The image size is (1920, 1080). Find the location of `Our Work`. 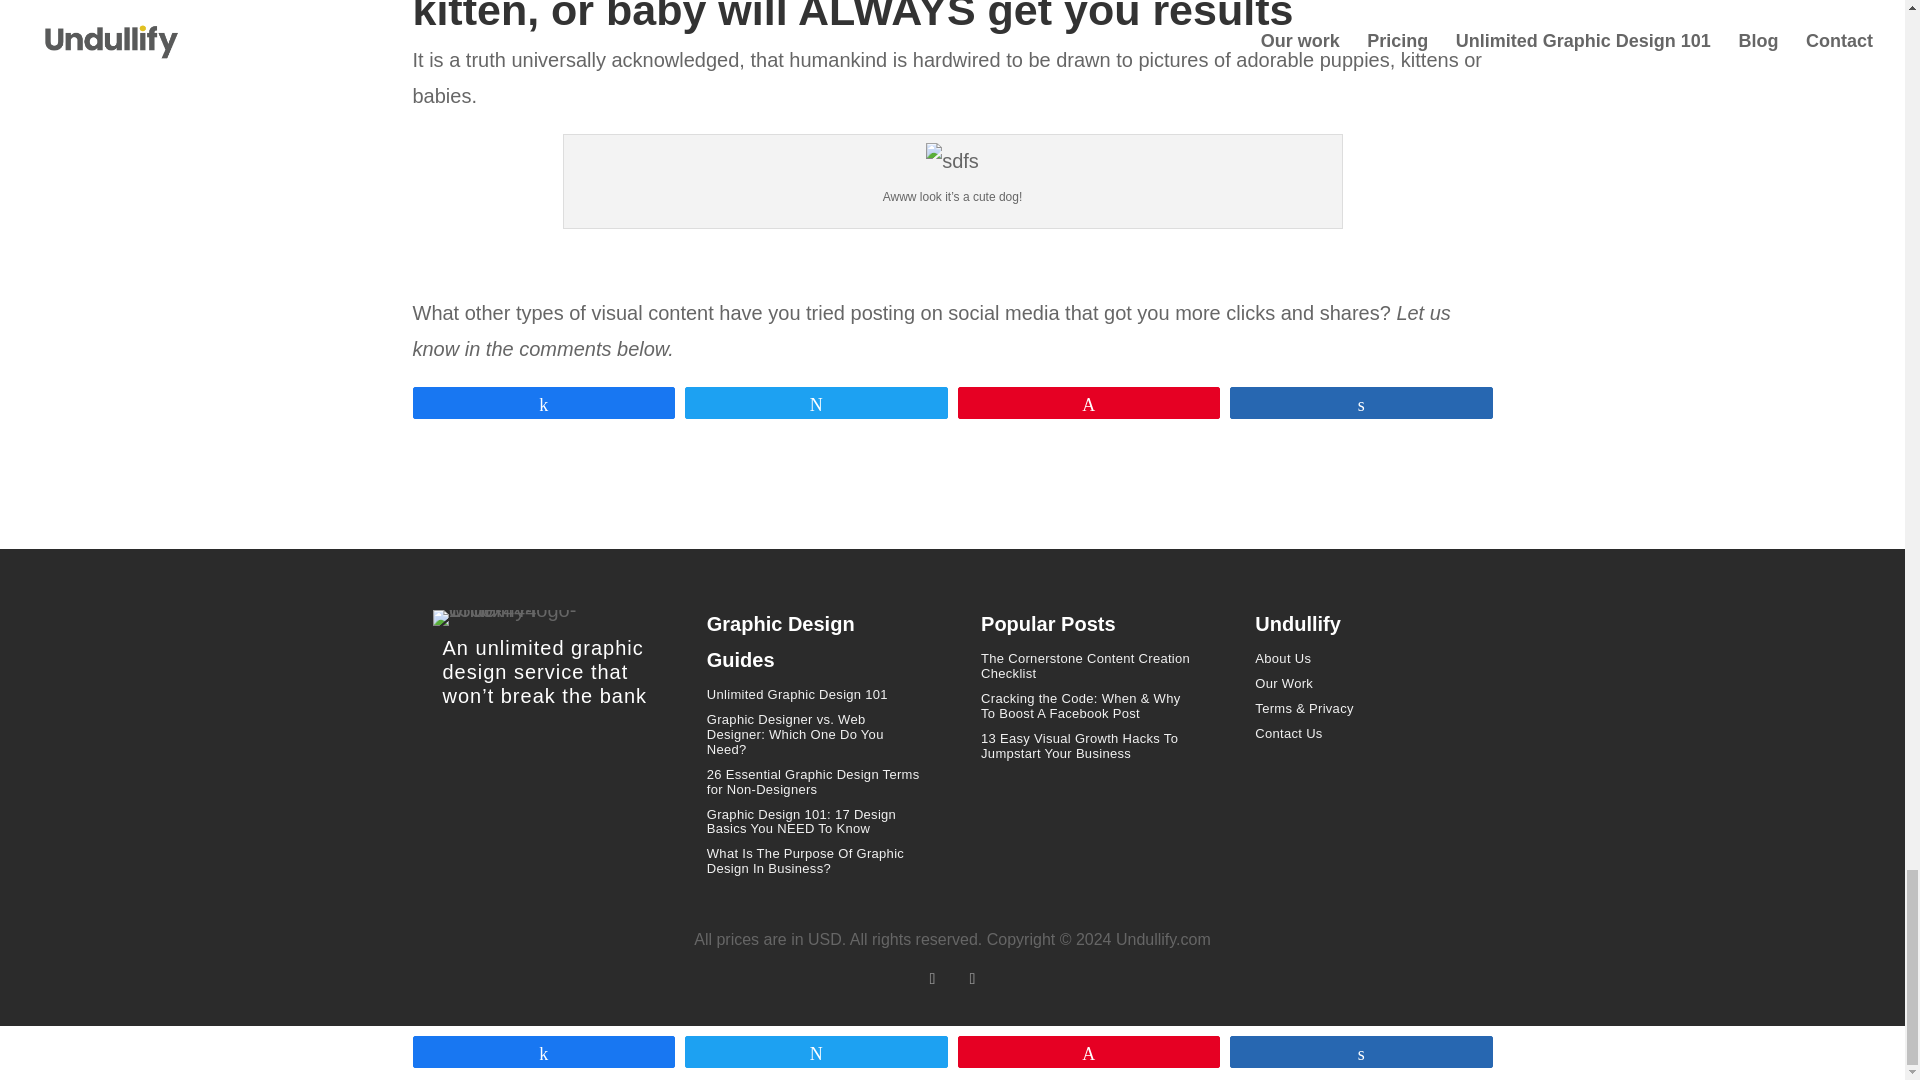

Our Work is located at coordinates (1284, 684).